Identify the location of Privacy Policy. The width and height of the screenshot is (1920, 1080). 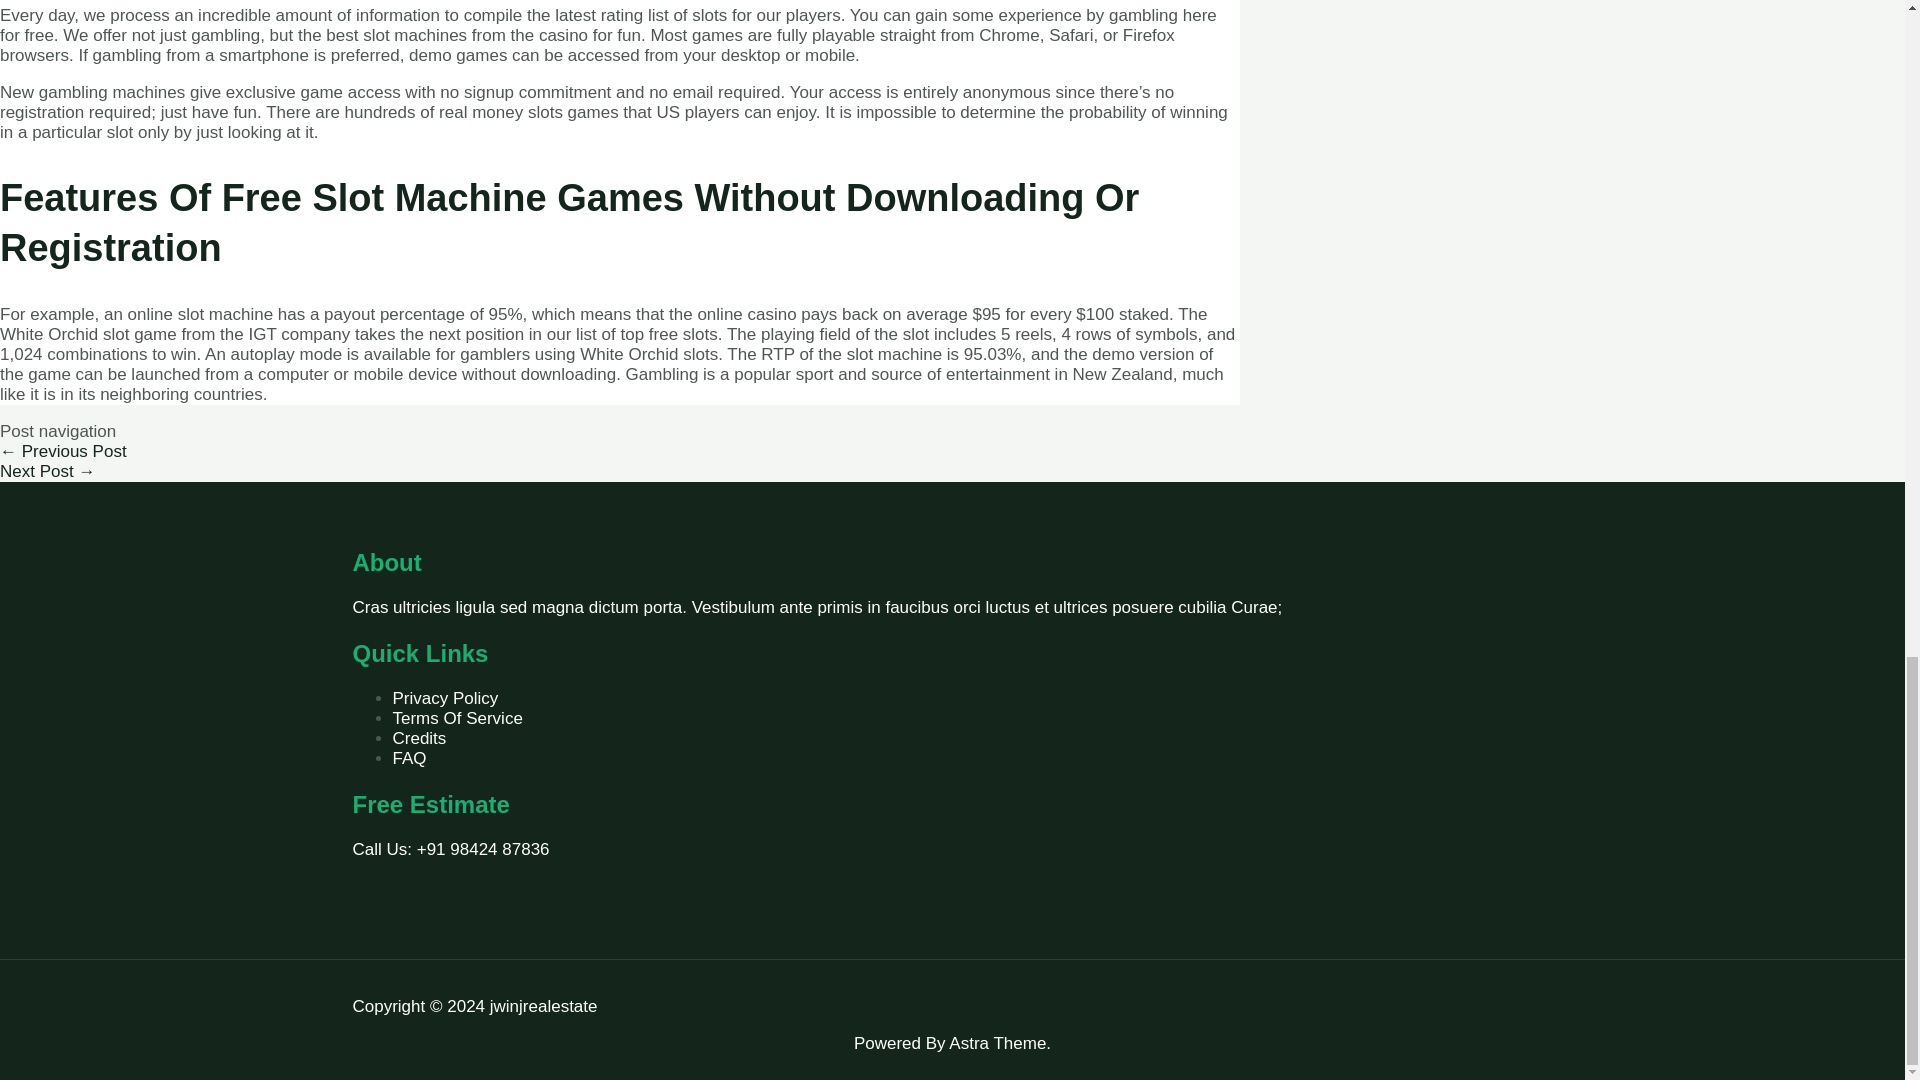
(444, 698).